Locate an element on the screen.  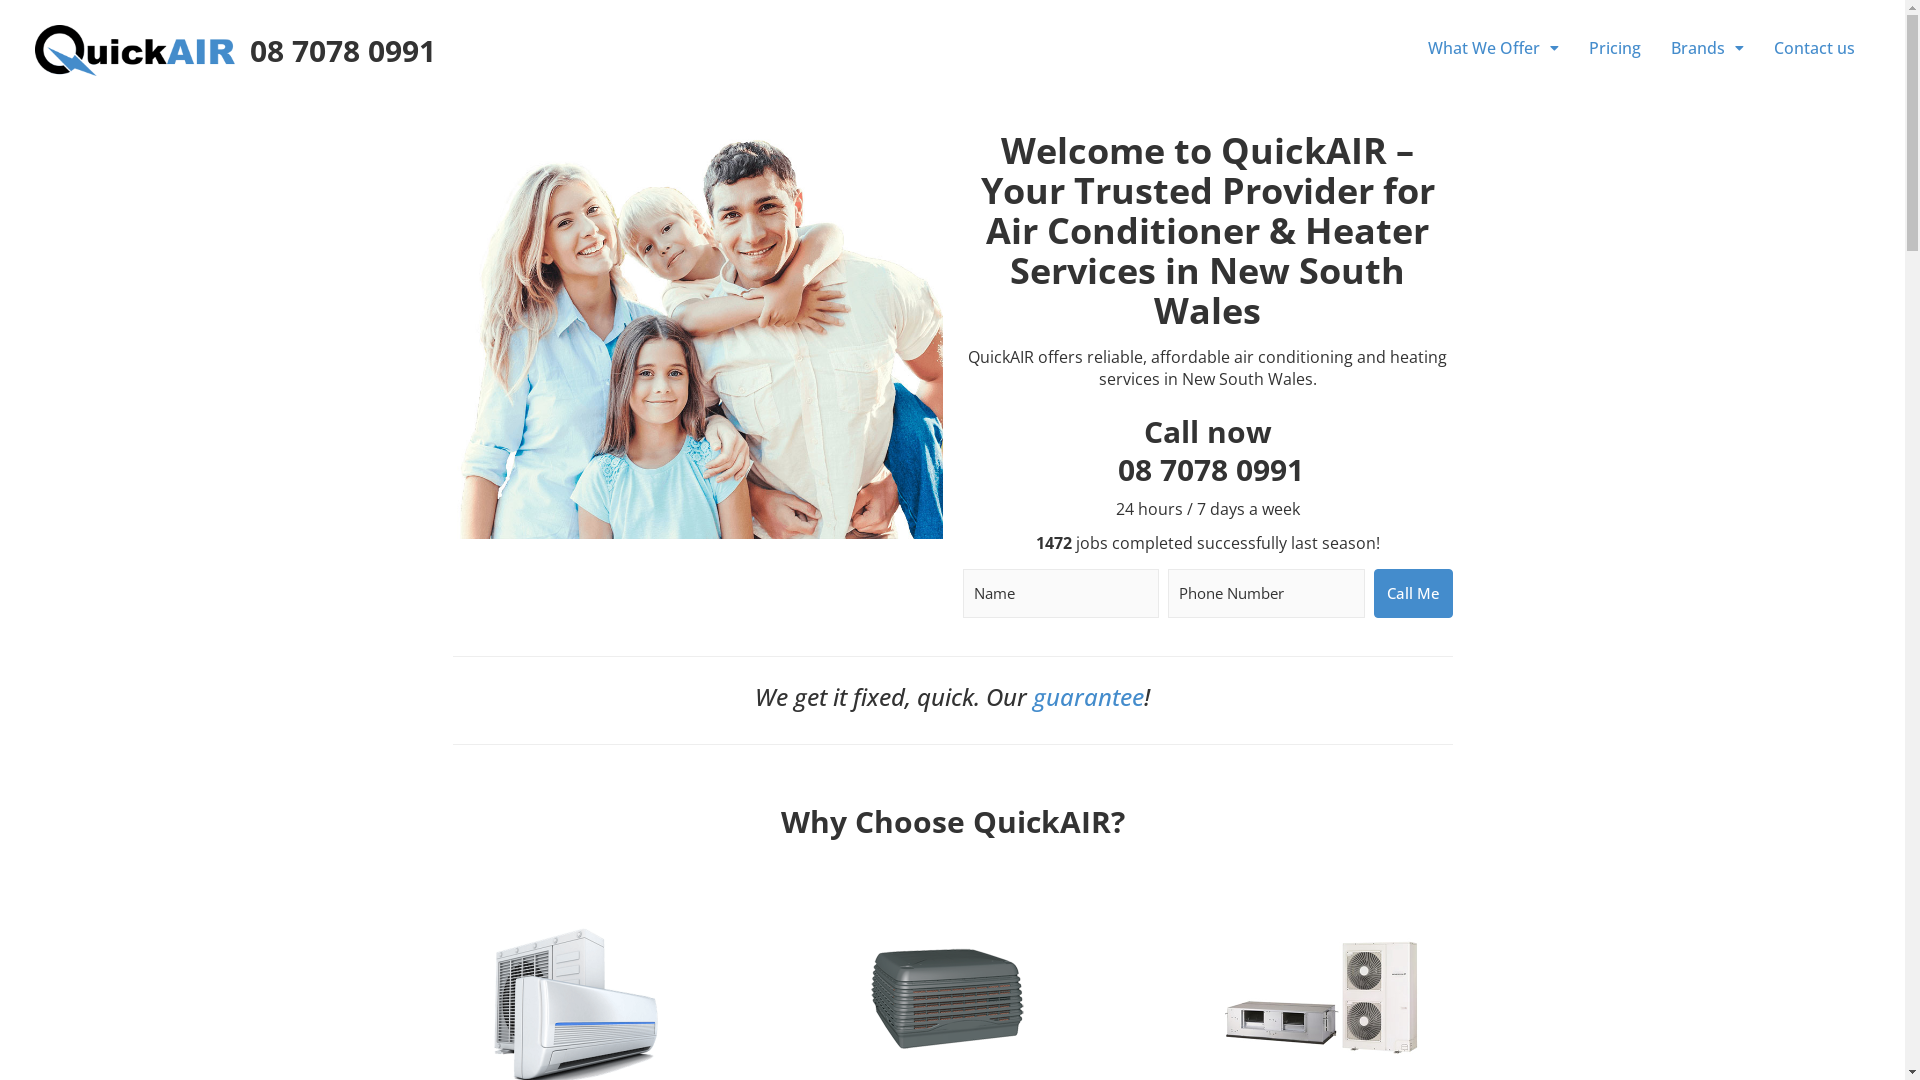
guarantee is located at coordinates (1088, 696).